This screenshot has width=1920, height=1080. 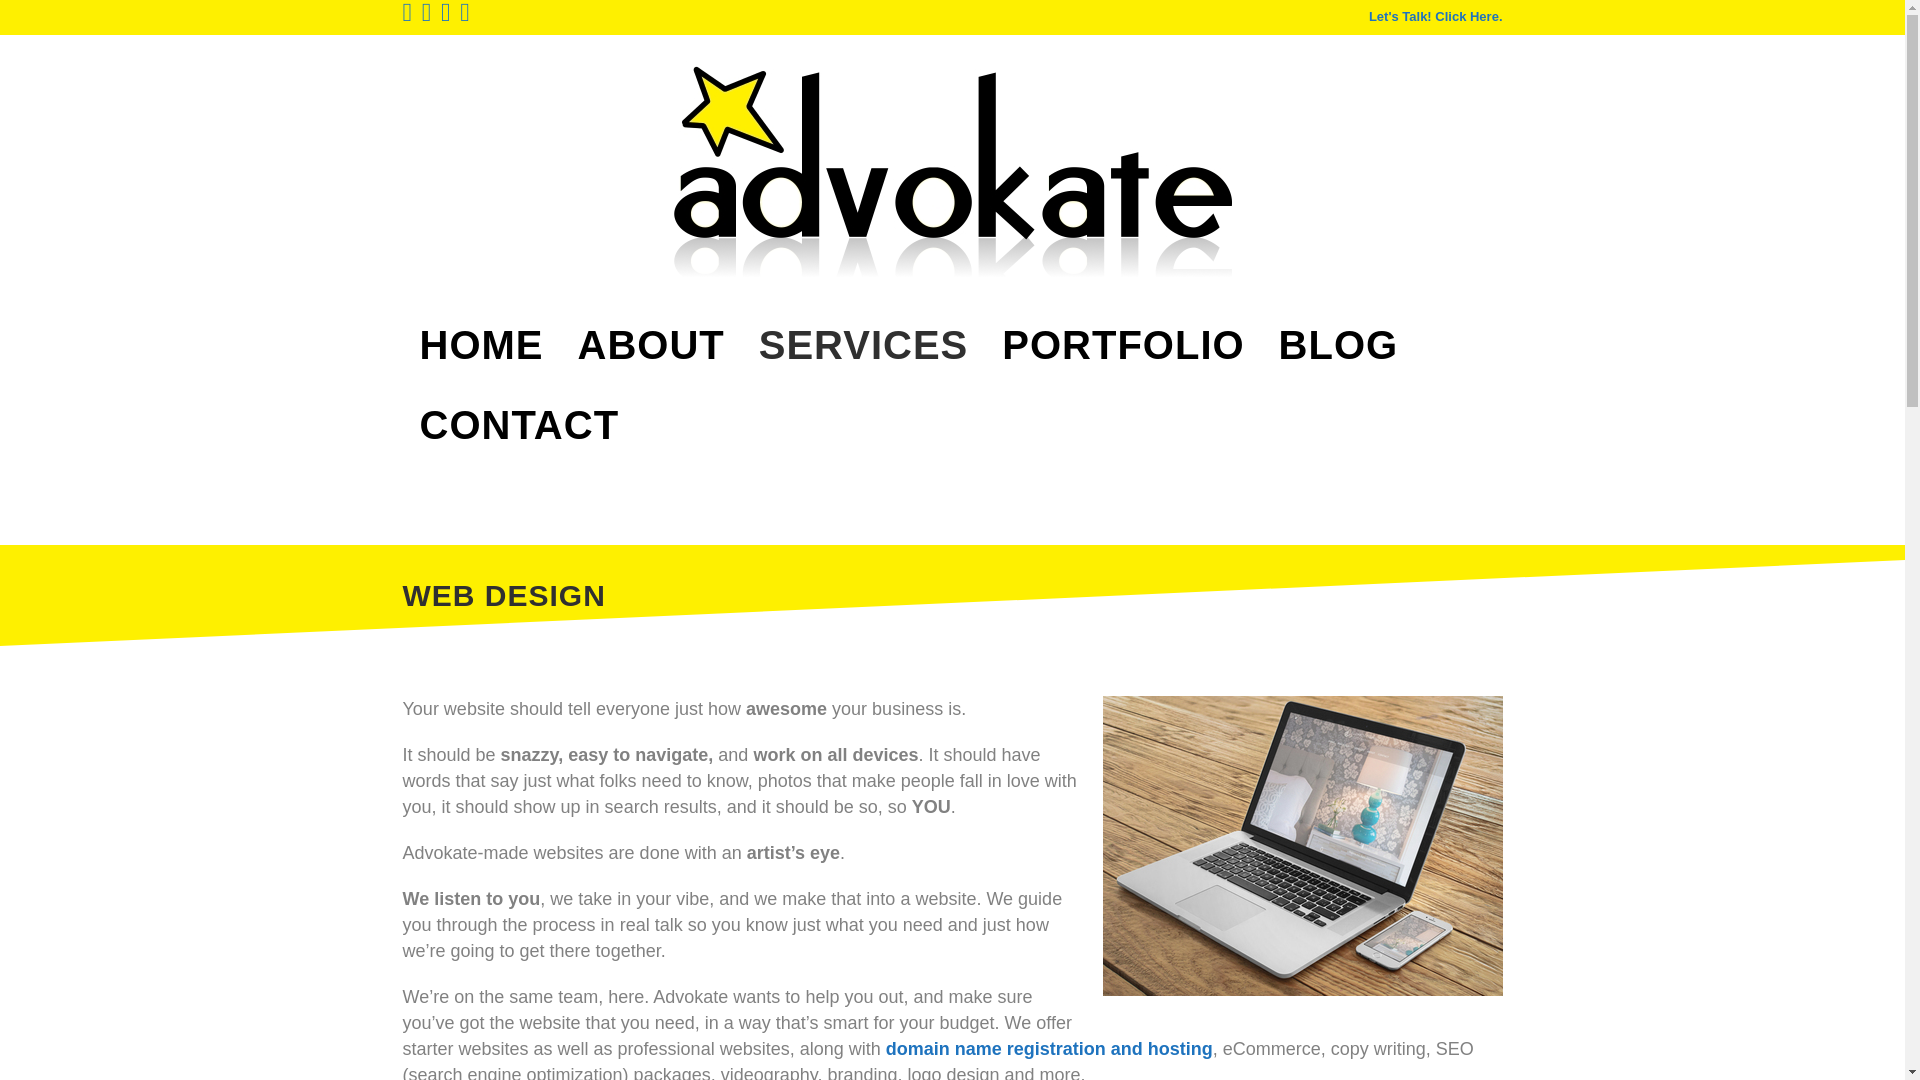 I want to click on HOME, so click(x=480, y=344).